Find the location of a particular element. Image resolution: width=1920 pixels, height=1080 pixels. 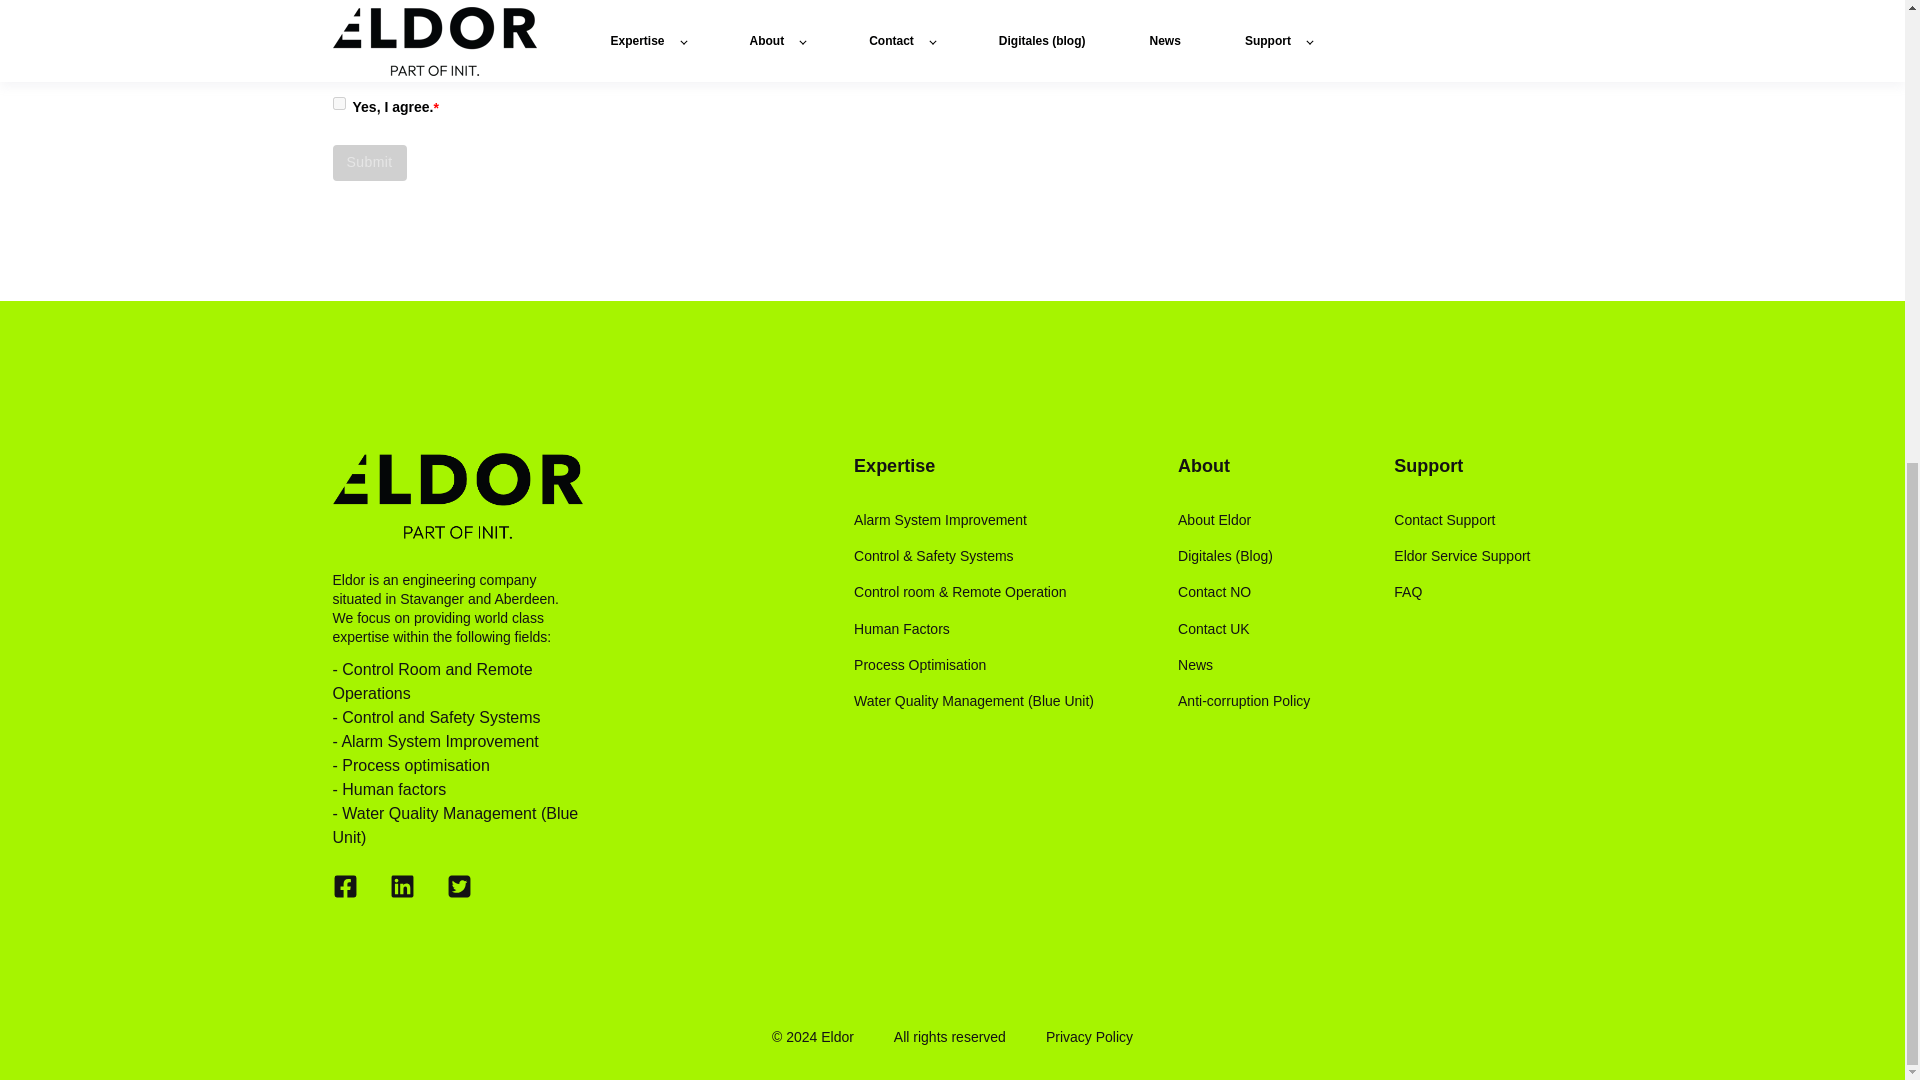

News is located at coordinates (1244, 664).